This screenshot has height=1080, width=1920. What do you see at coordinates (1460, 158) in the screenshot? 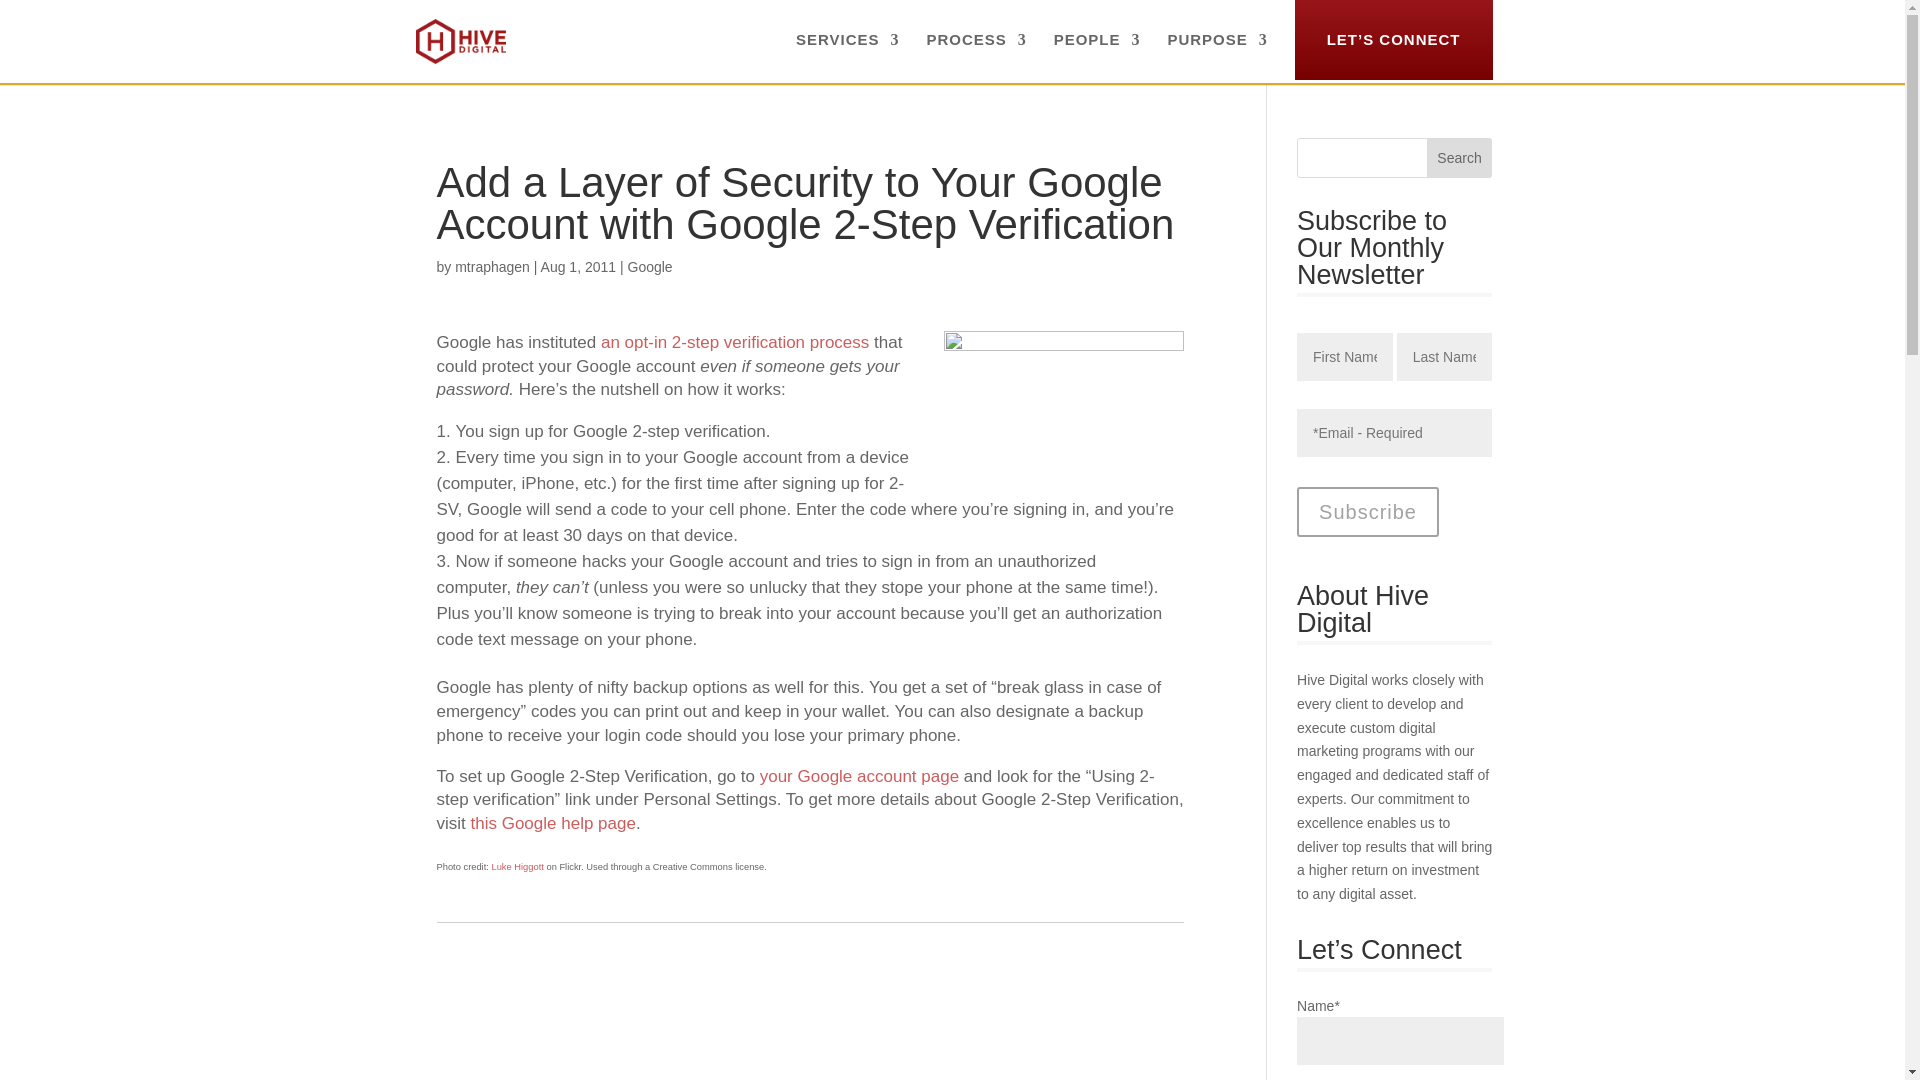
I see `Search` at bounding box center [1460, 158].